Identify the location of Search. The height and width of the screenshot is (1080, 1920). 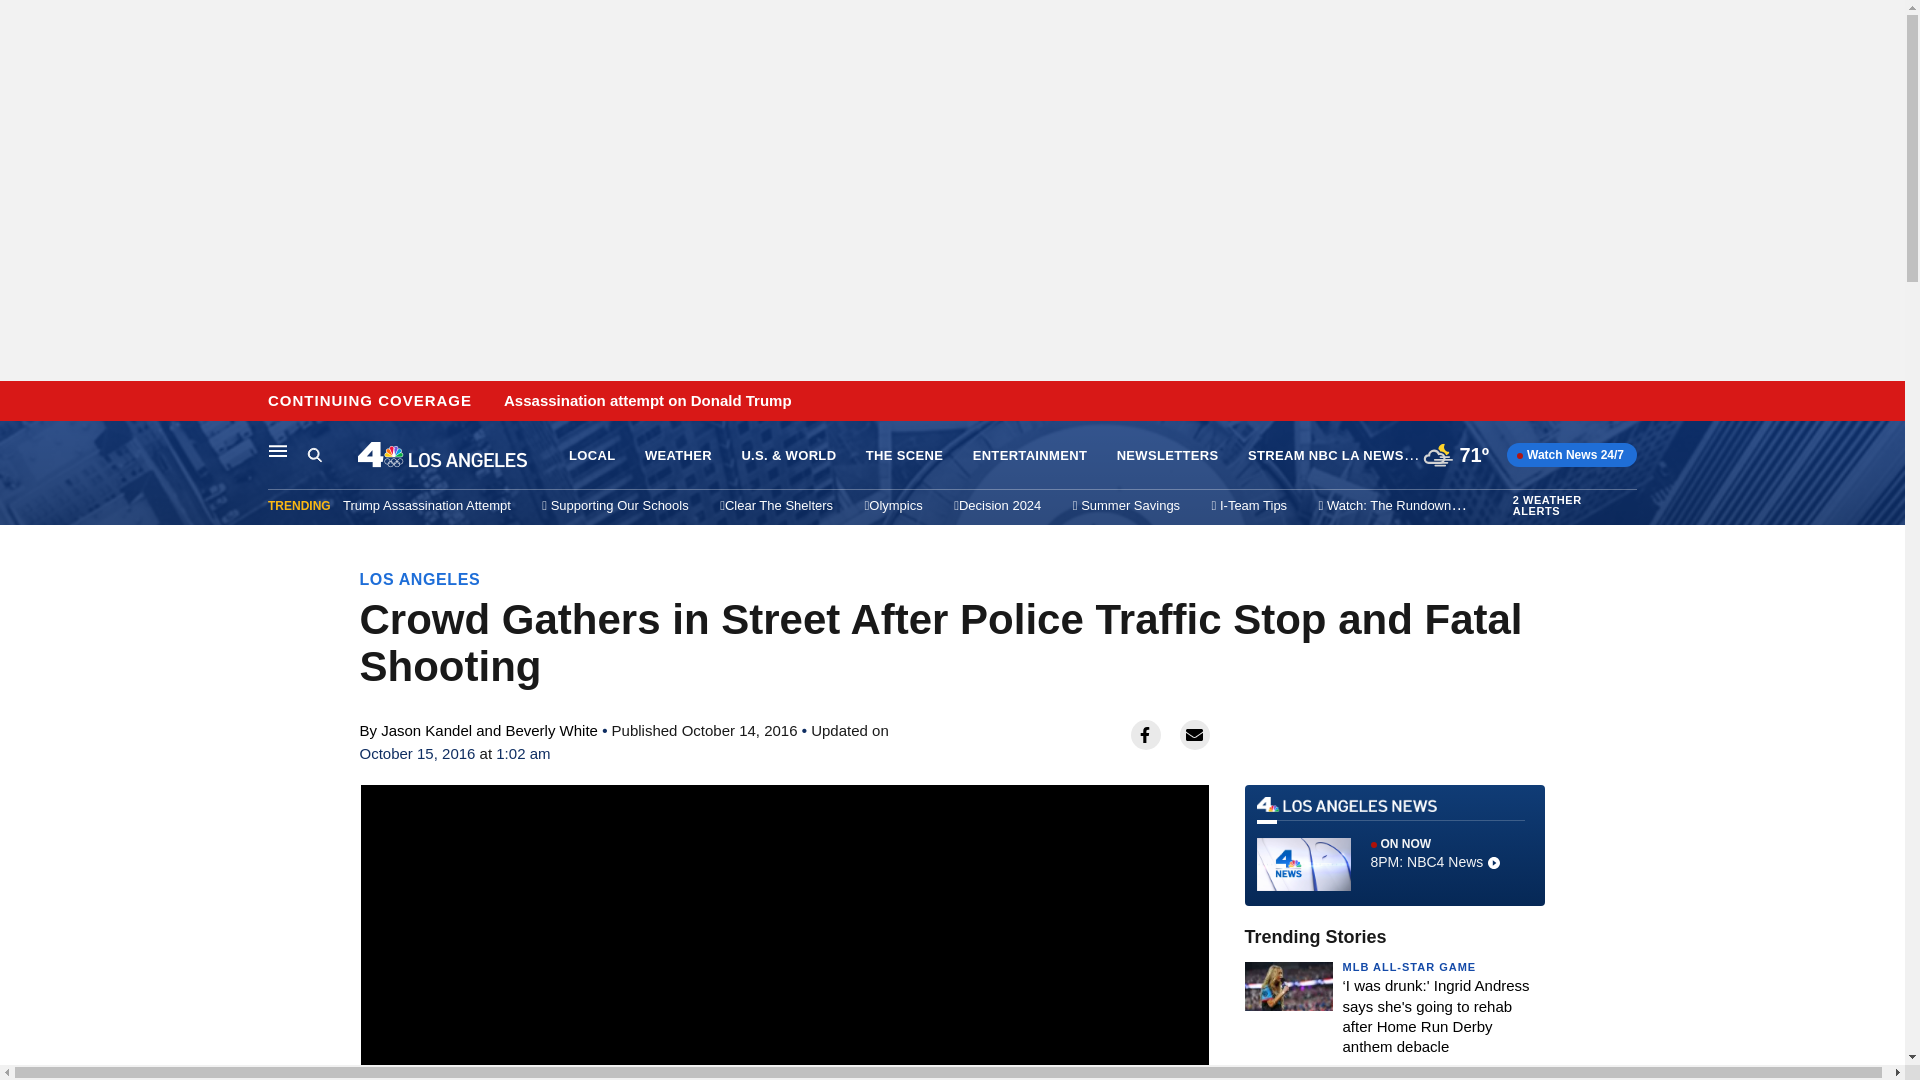
(332, 455).